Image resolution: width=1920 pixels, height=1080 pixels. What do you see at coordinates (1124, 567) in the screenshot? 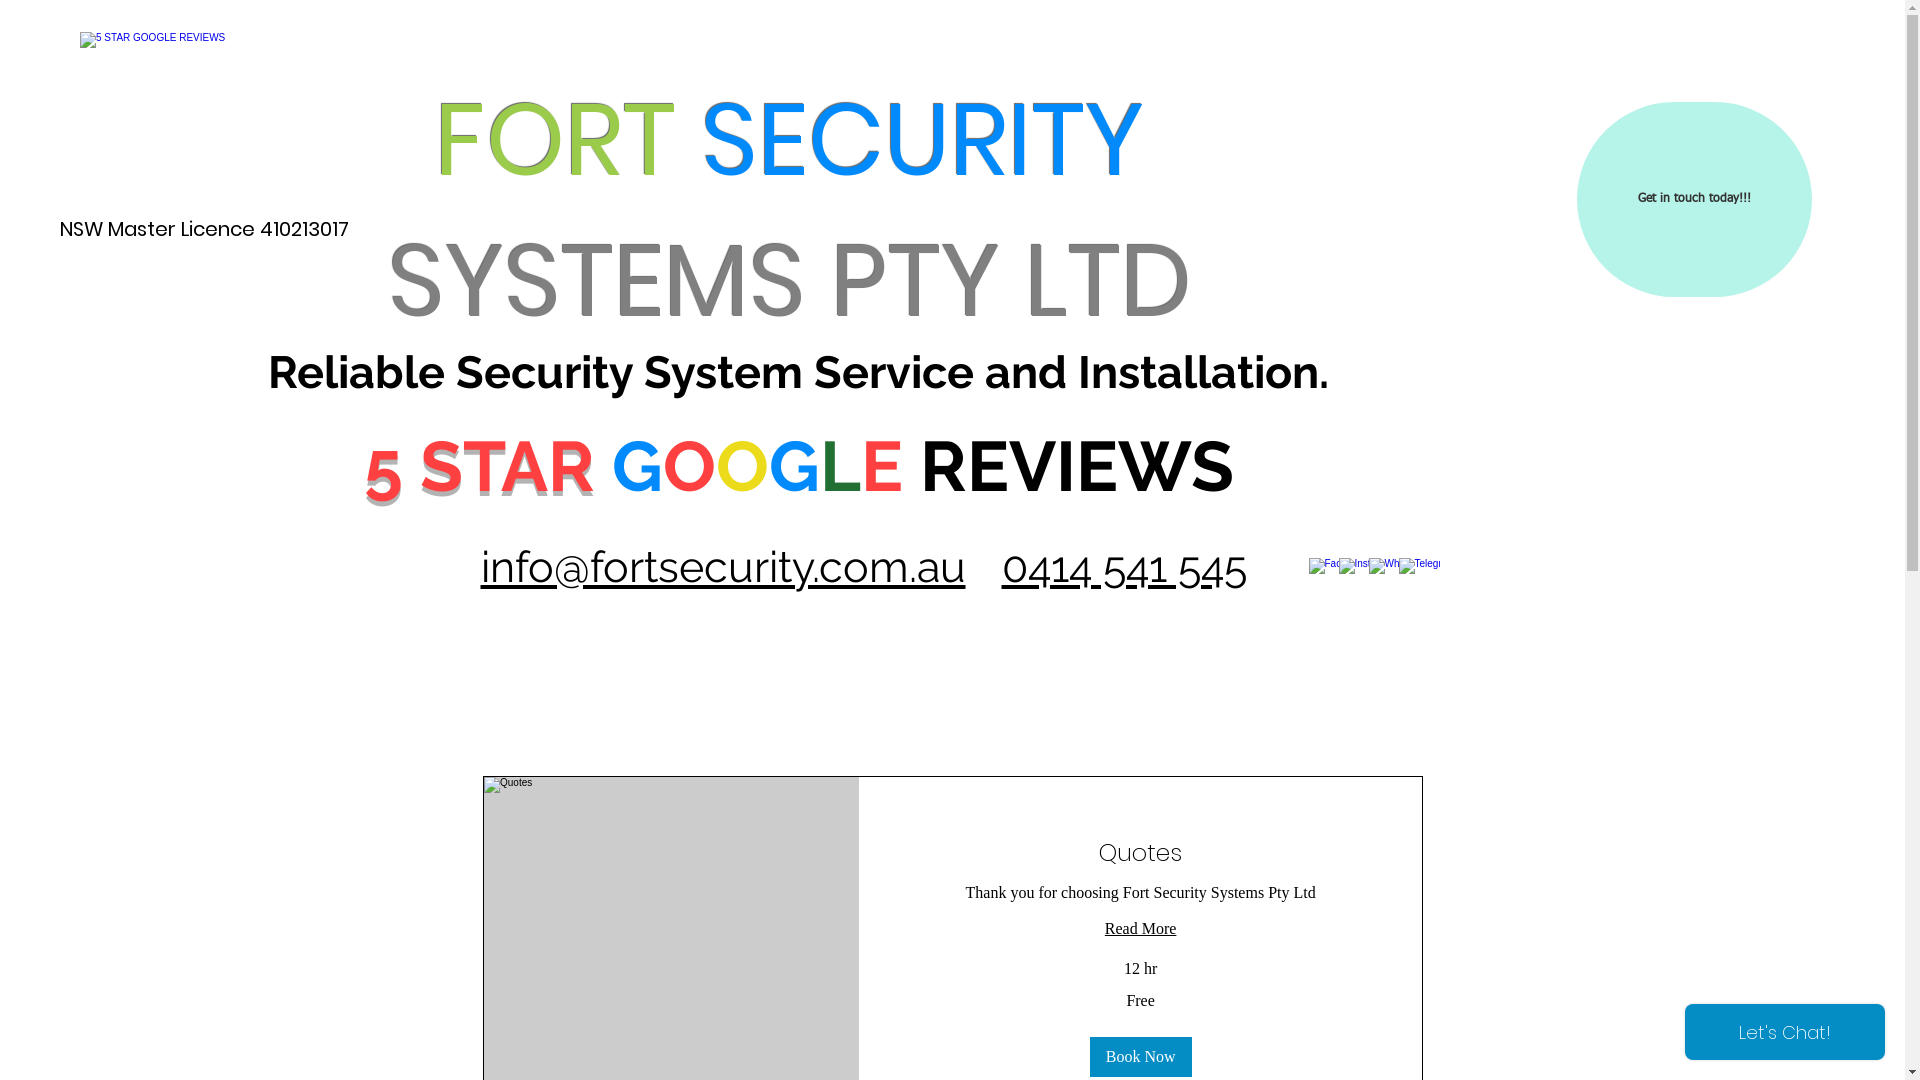
I see `0414 541 545` at bounding box center [1124, 567].